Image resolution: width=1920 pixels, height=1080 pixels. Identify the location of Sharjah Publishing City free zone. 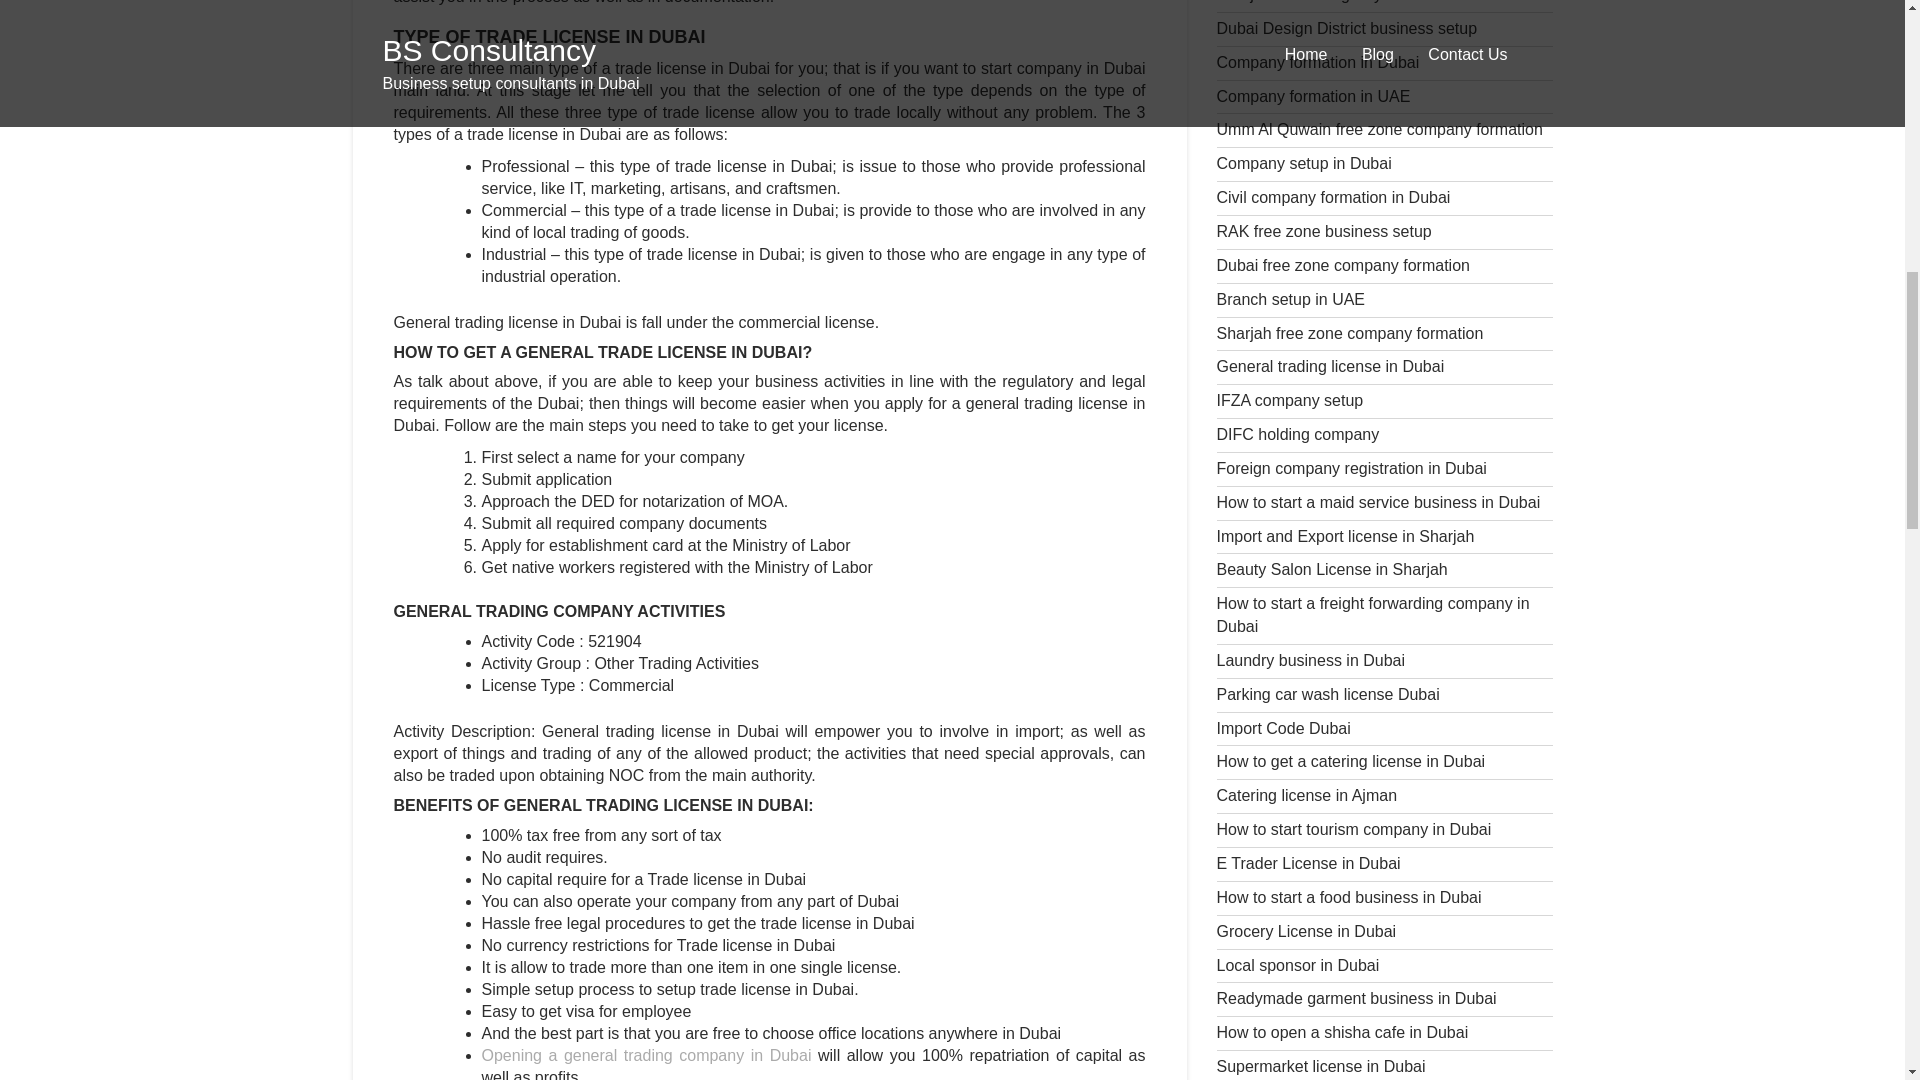
(1334, 2).